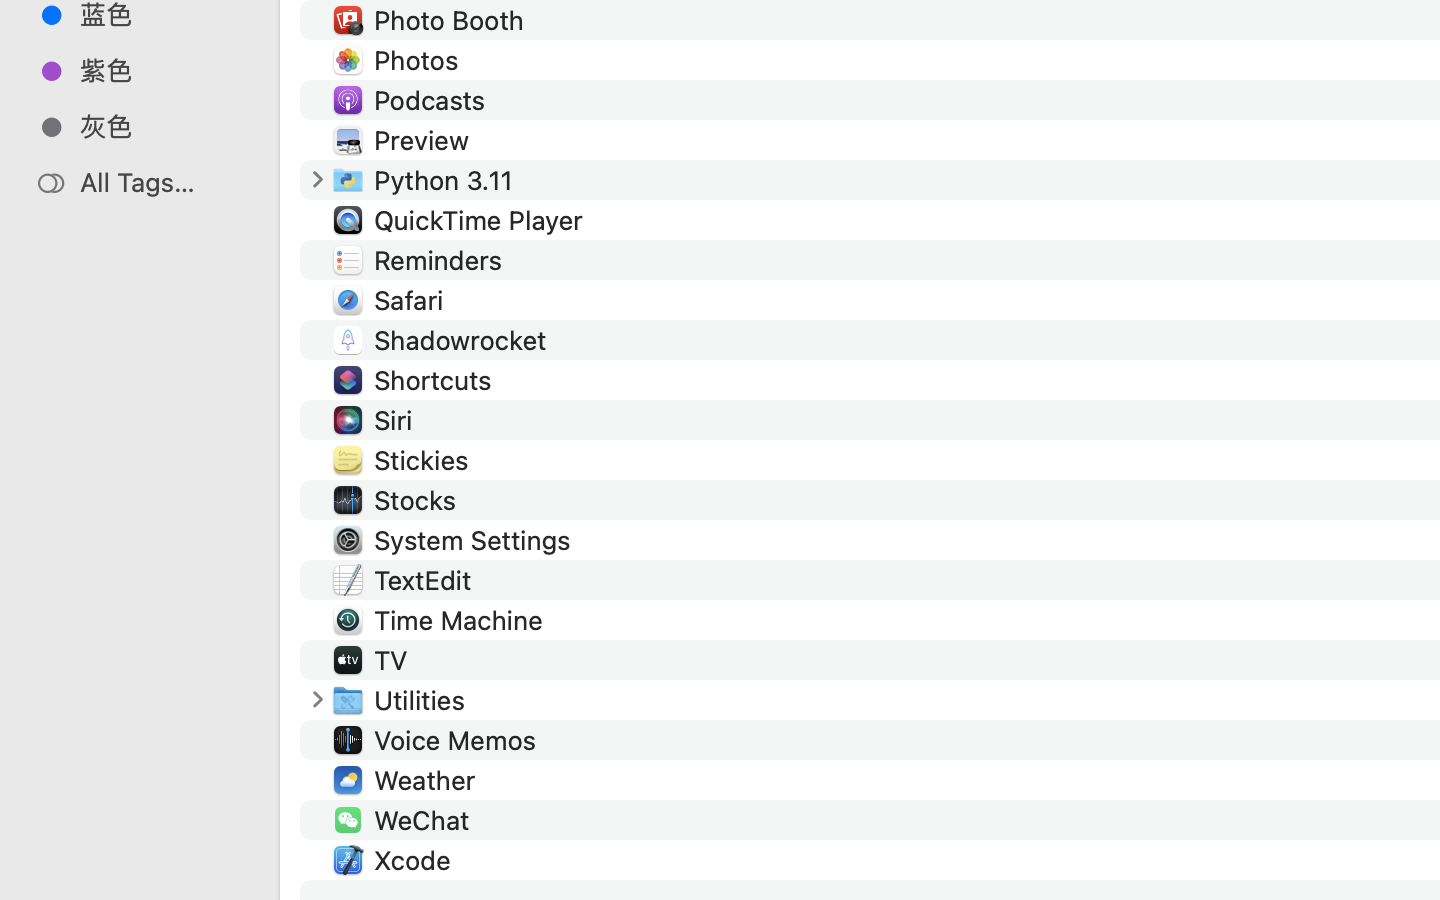 The image size is (1440, 900). Describe the element at coordinates (462, 620) in the screenshot. I see `Time Machine` at that location.